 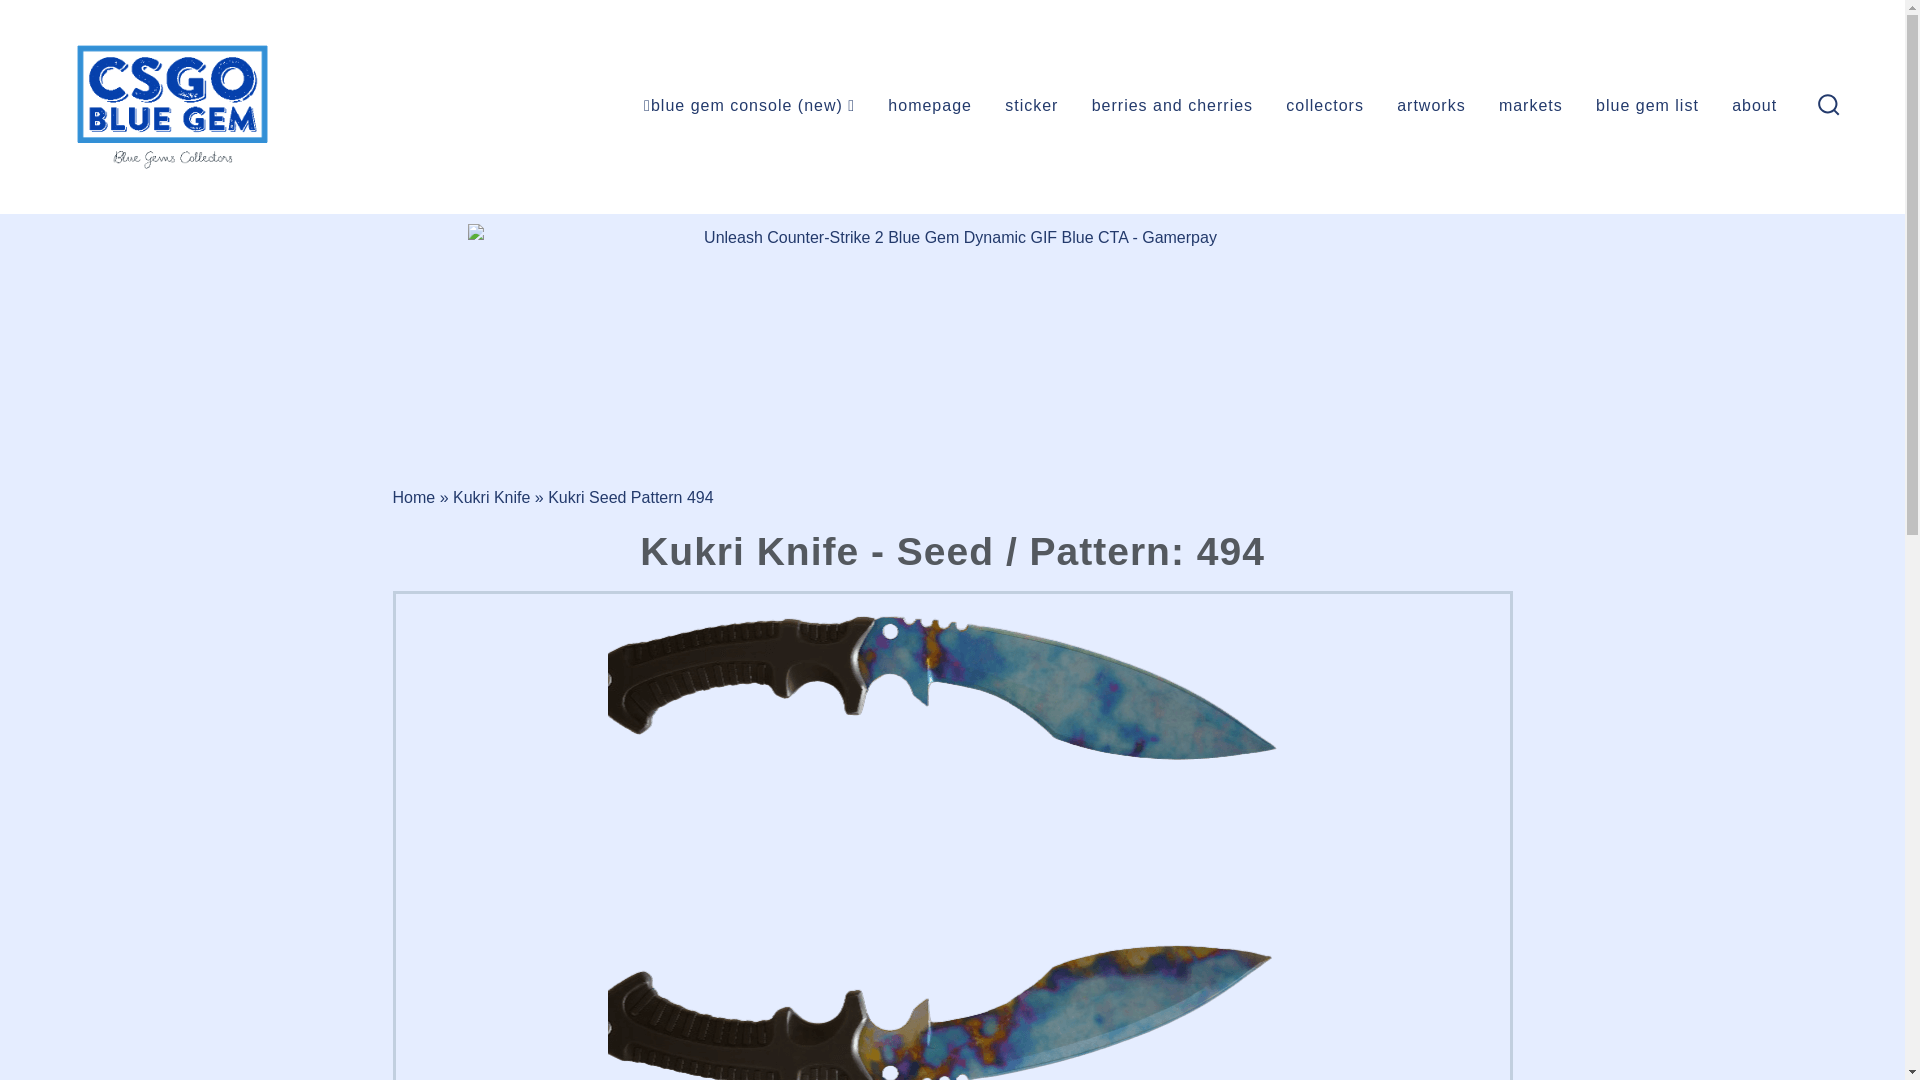 I want to click on Kukri Knife, so click(x=491, y=496).